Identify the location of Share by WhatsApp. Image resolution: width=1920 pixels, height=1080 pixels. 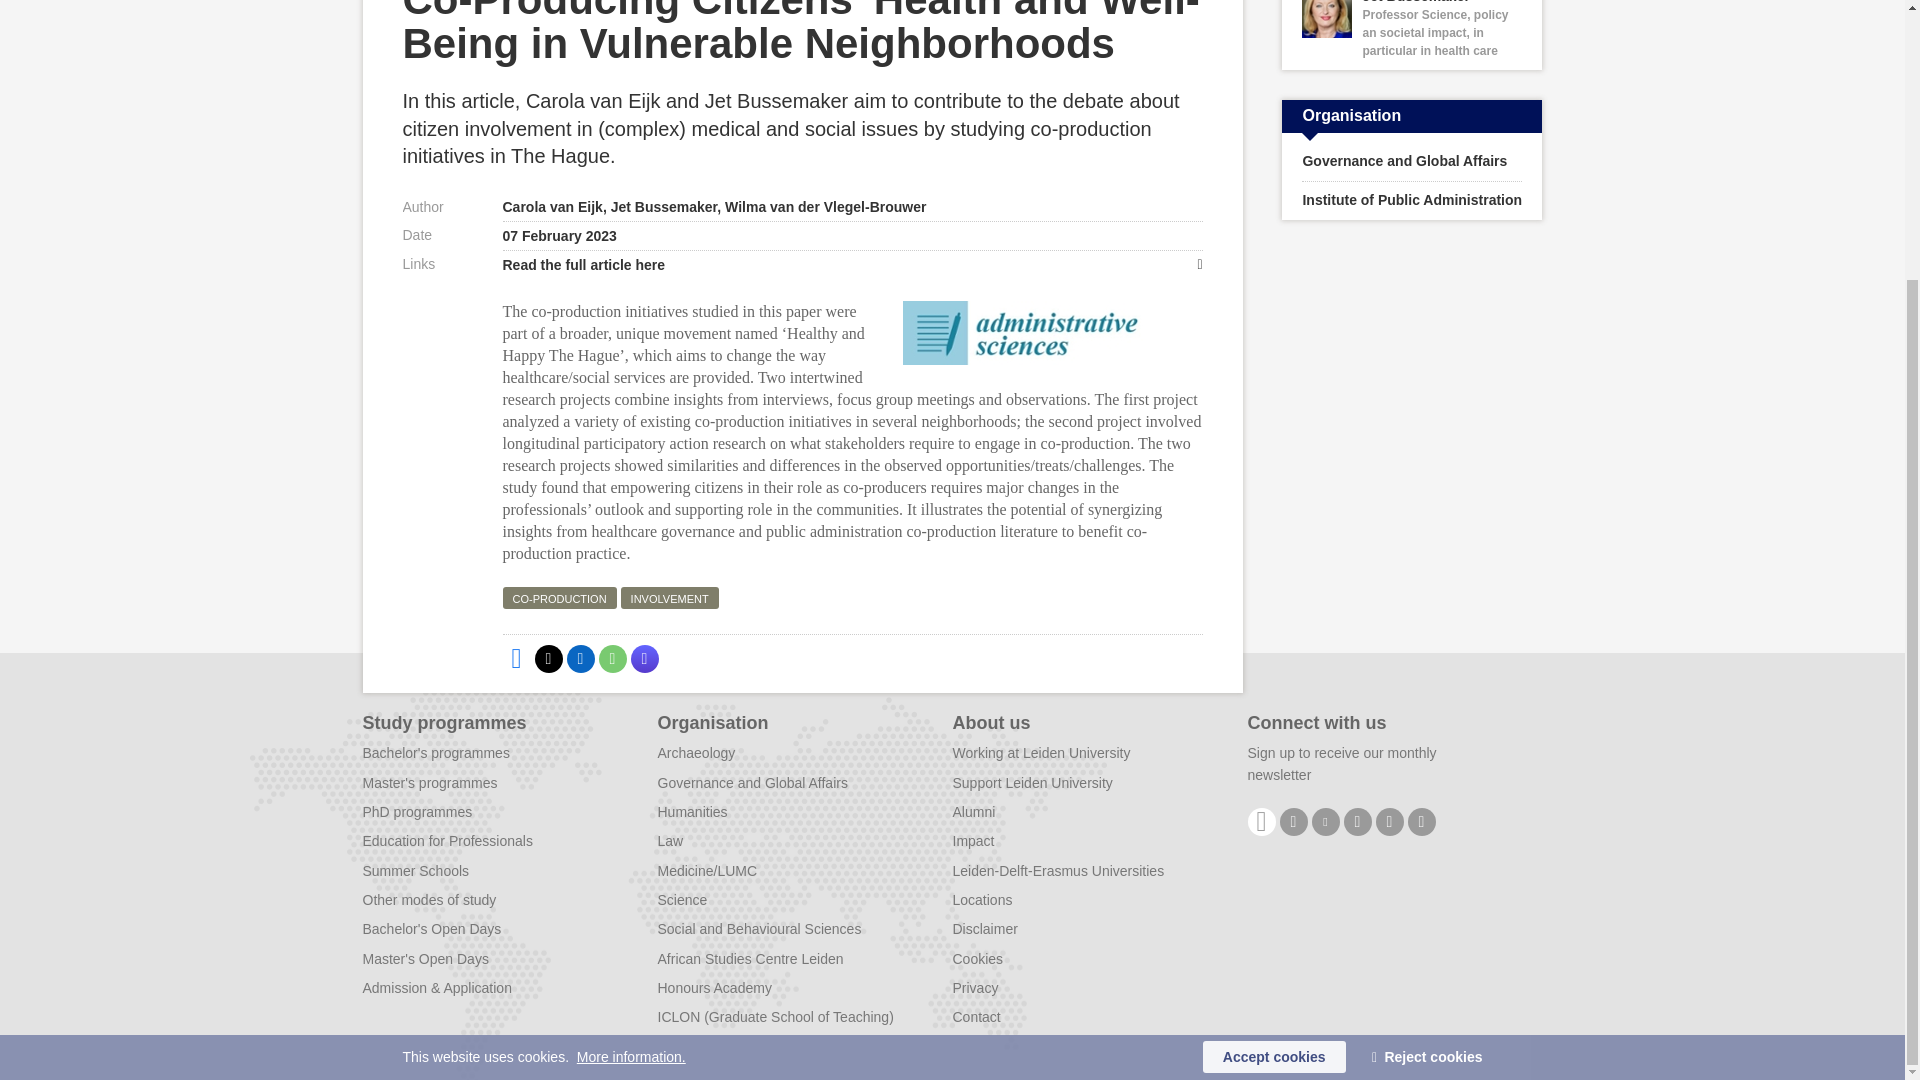
(611, 658).